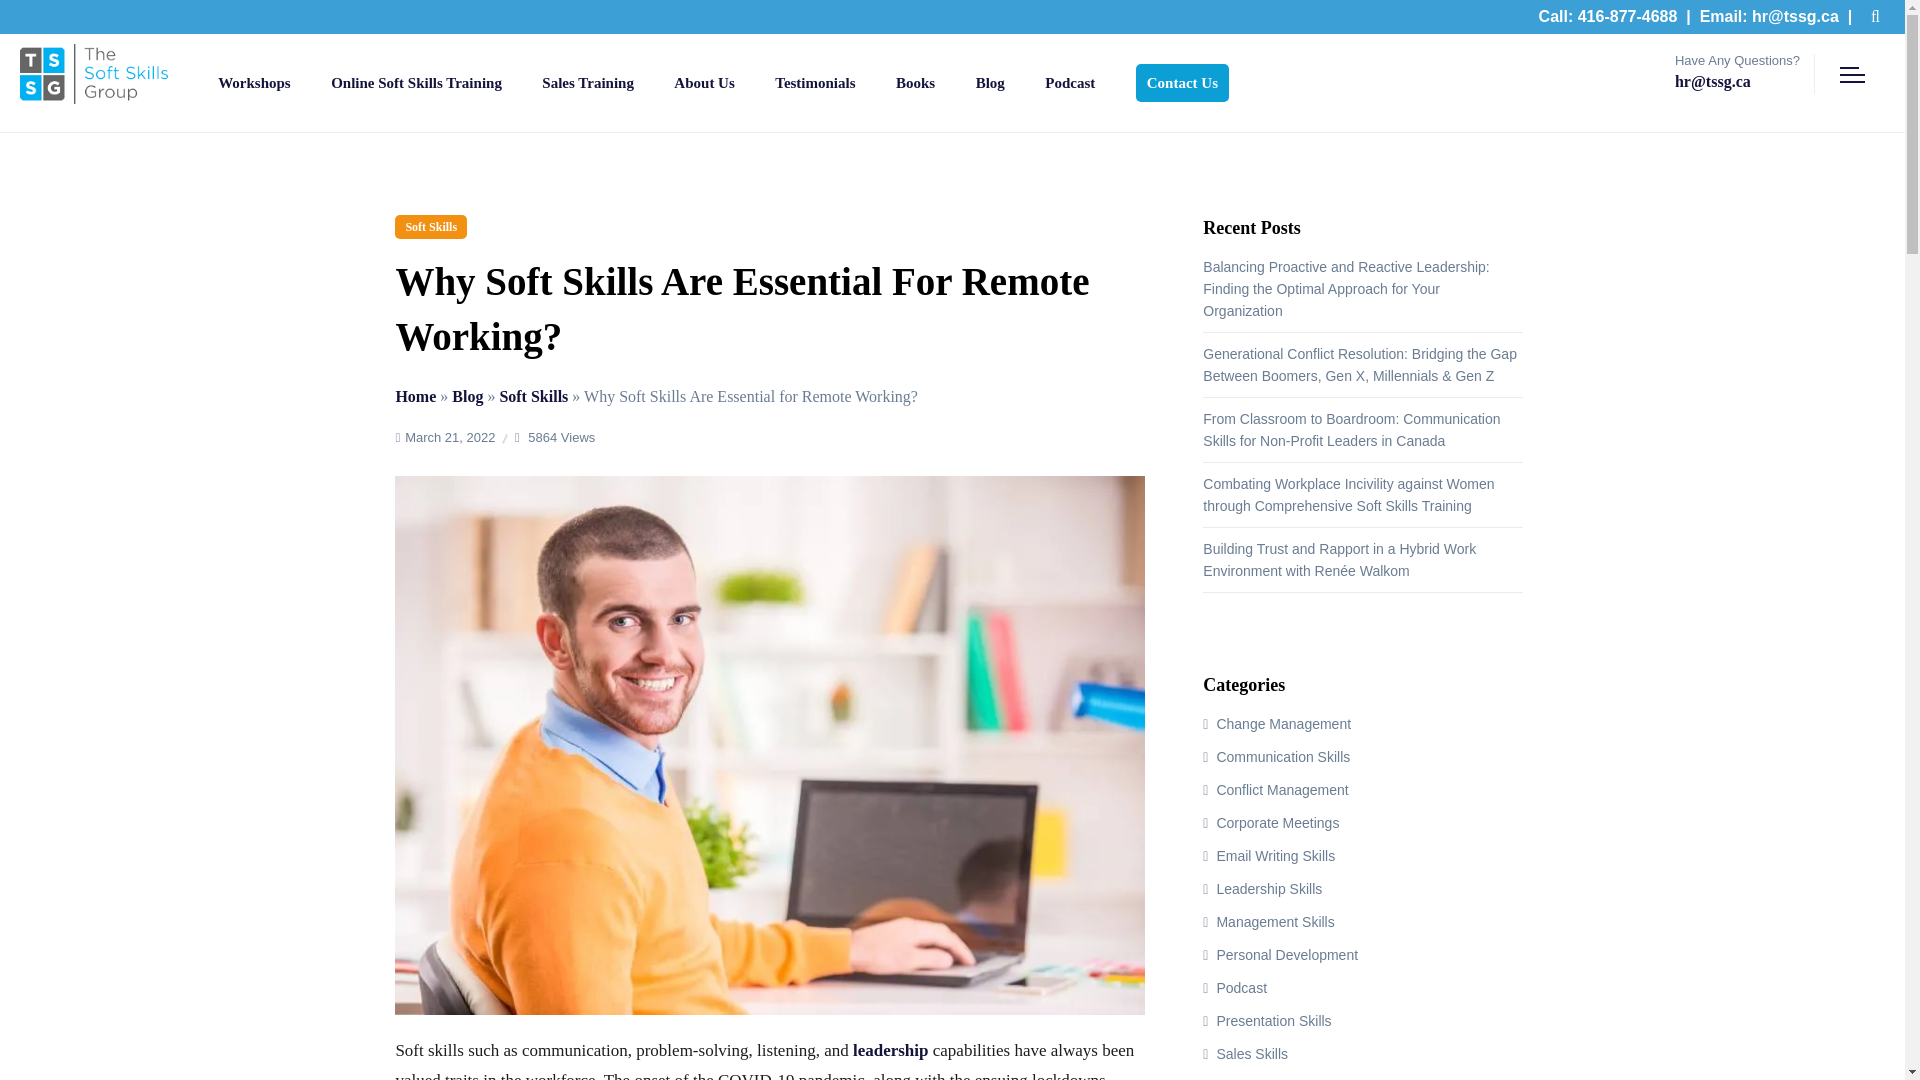  Describe the element at coordinates (703, 82) in the screenshot. I see `About Us` at that location.